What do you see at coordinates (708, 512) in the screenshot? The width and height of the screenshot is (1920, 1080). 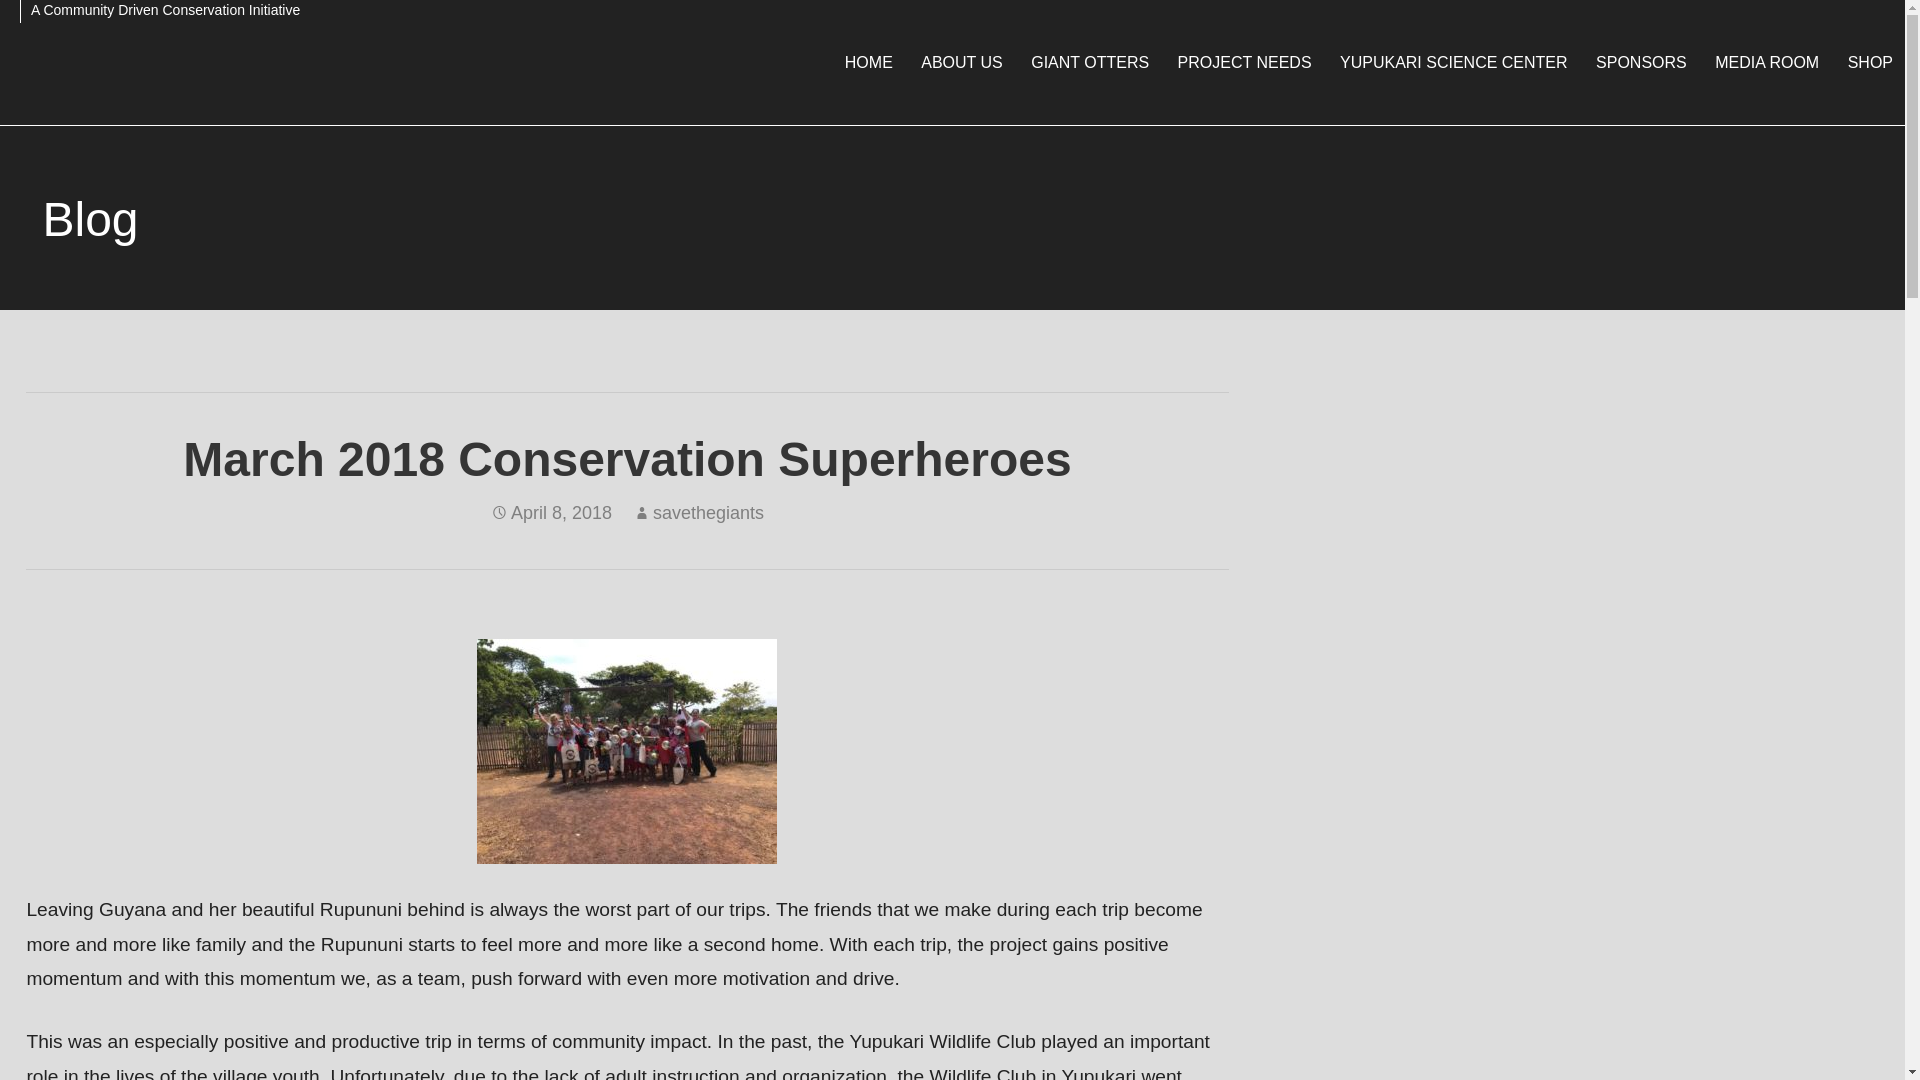 I see `savethegiants` at bounding box center [708, 512].